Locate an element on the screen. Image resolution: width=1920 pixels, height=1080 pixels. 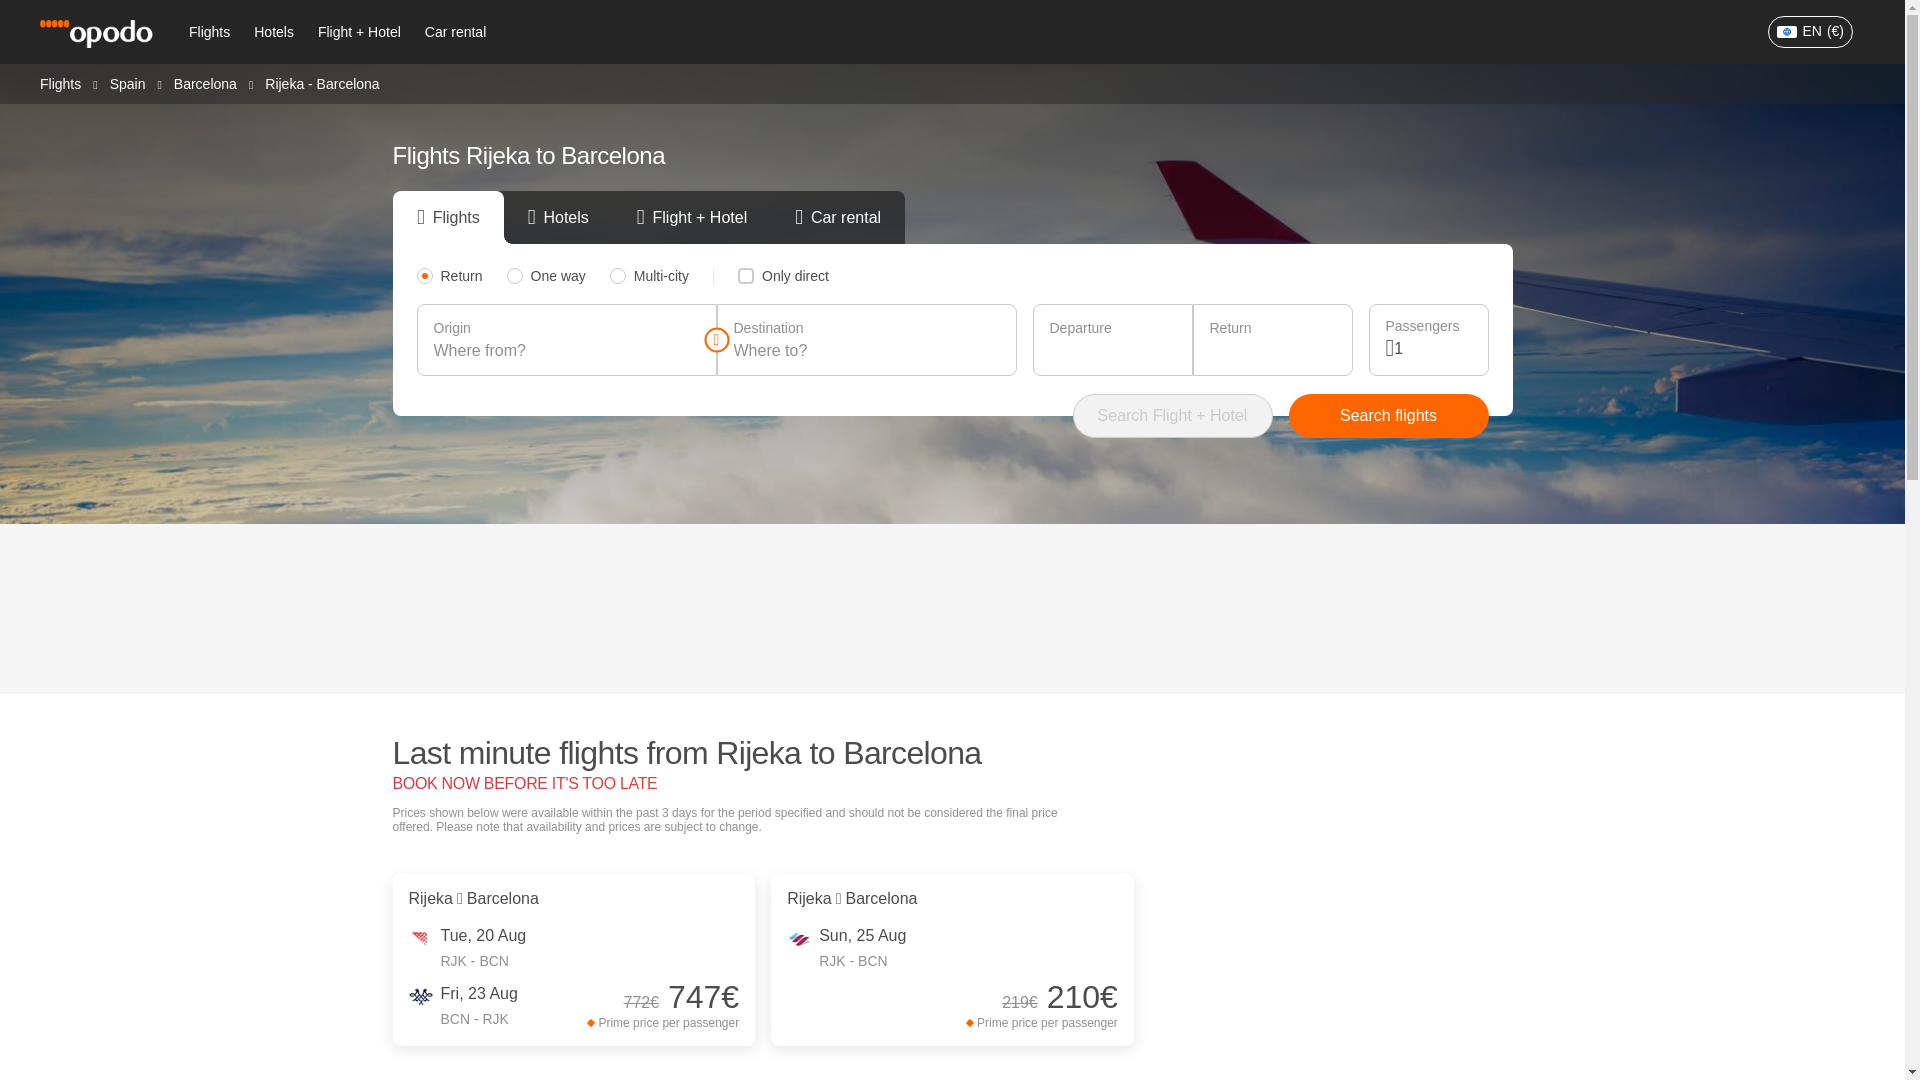
3rd party ad content is located at coordinates (953, 608).